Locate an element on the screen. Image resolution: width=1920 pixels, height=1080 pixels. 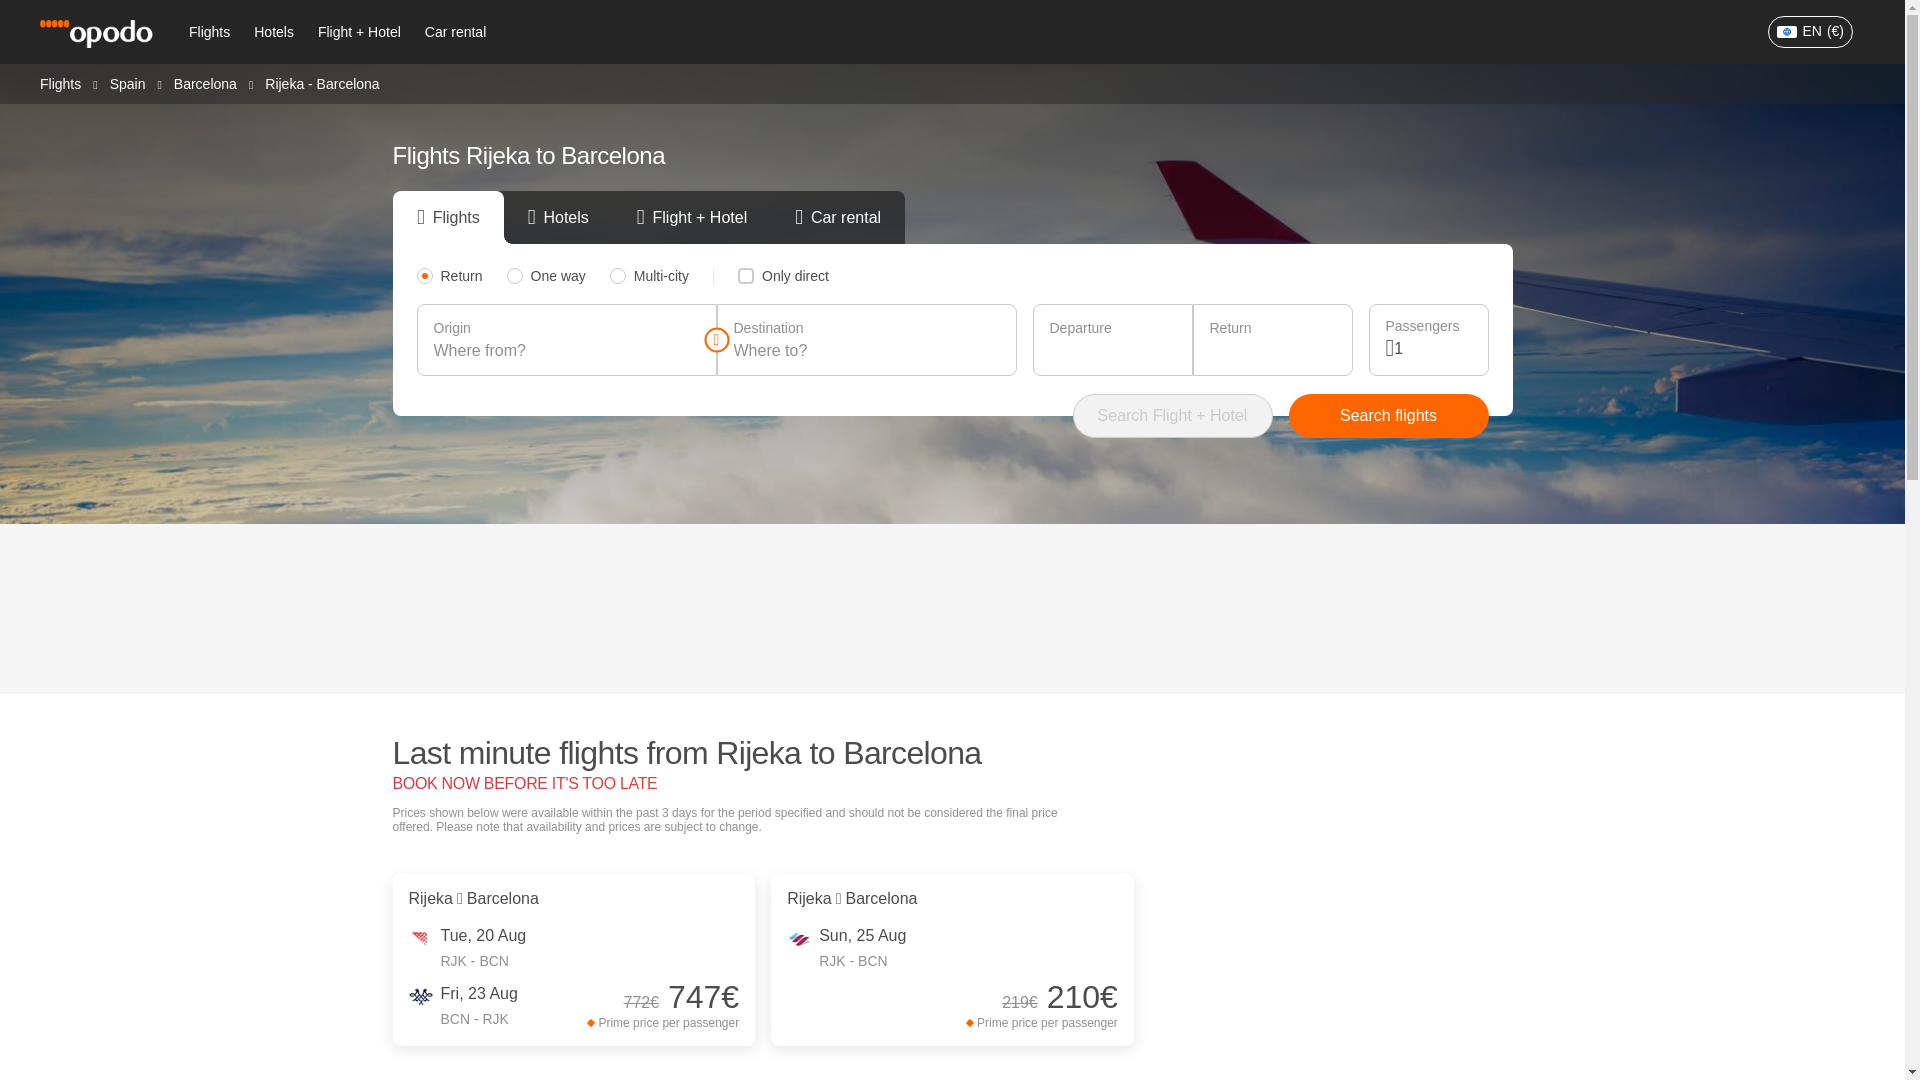
3rd party ad content is located at coordinates (953, 608).